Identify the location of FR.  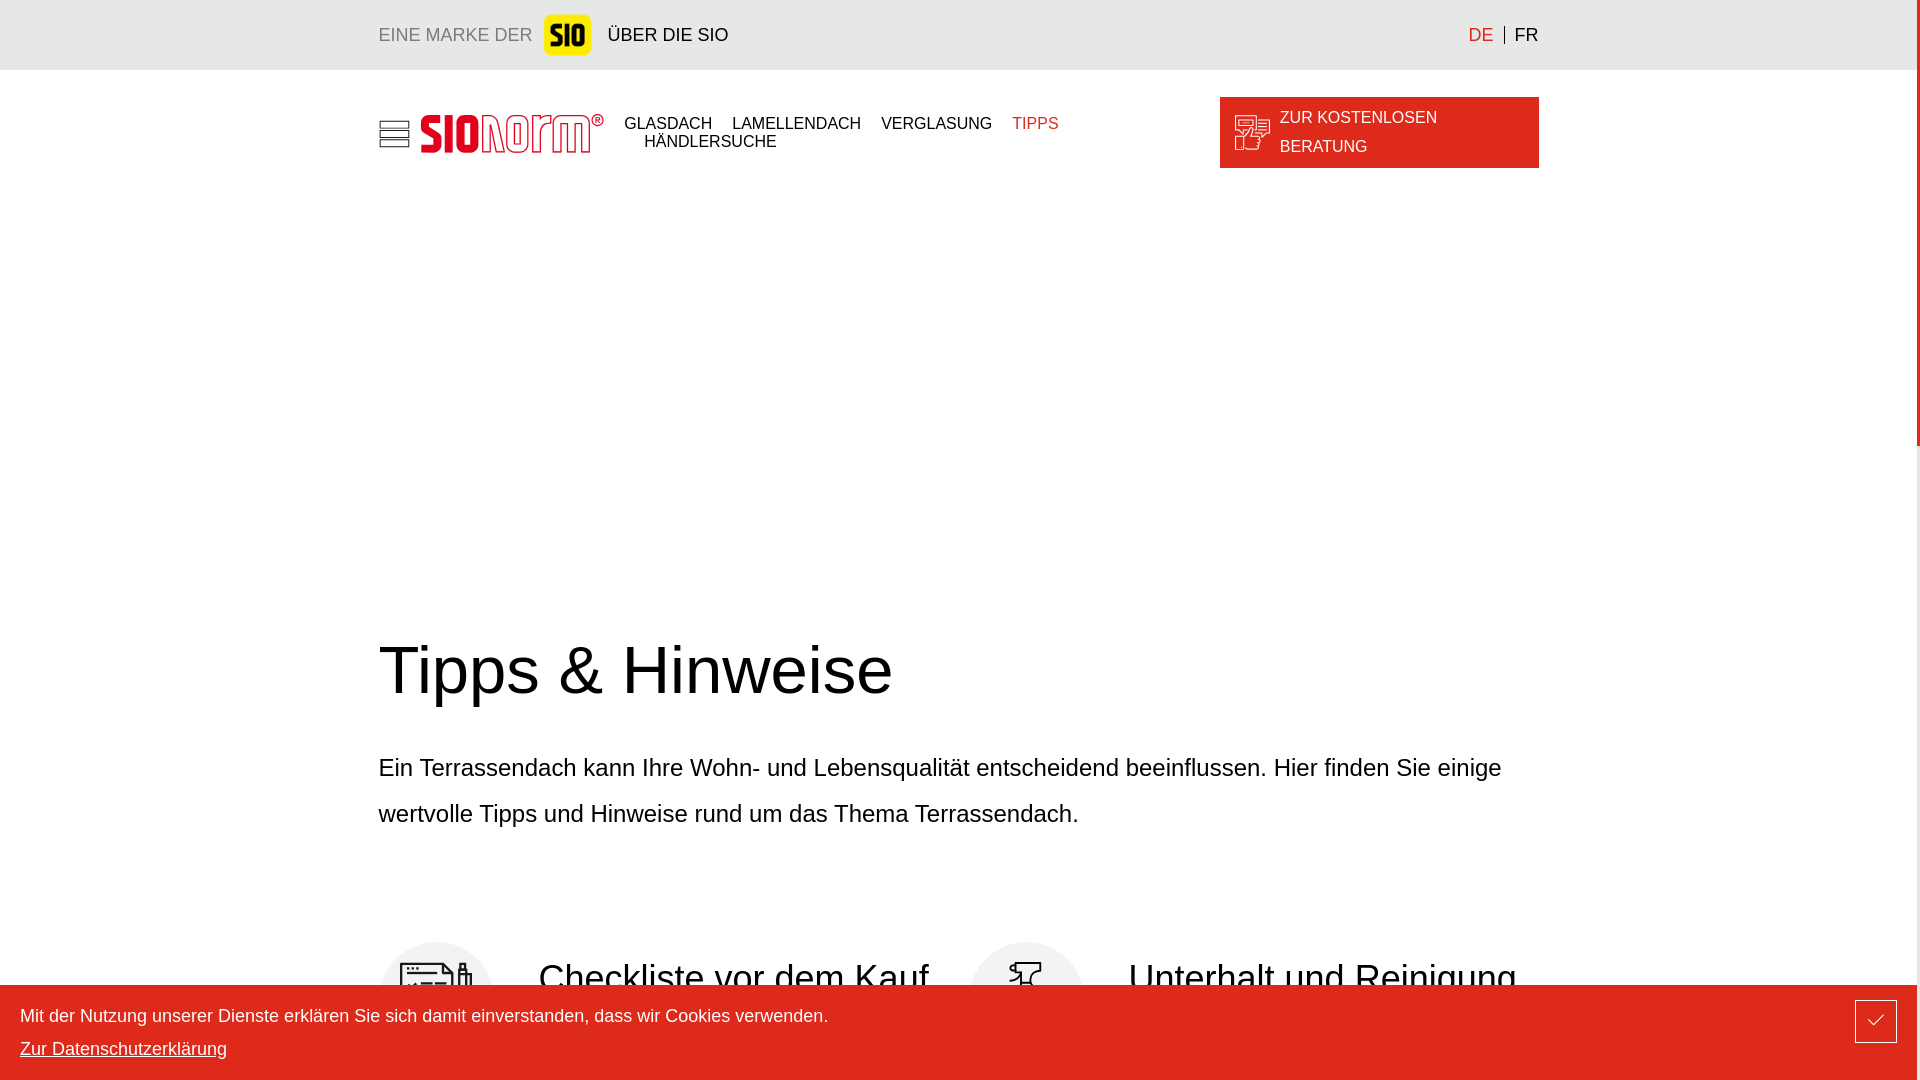
(1521, 35).